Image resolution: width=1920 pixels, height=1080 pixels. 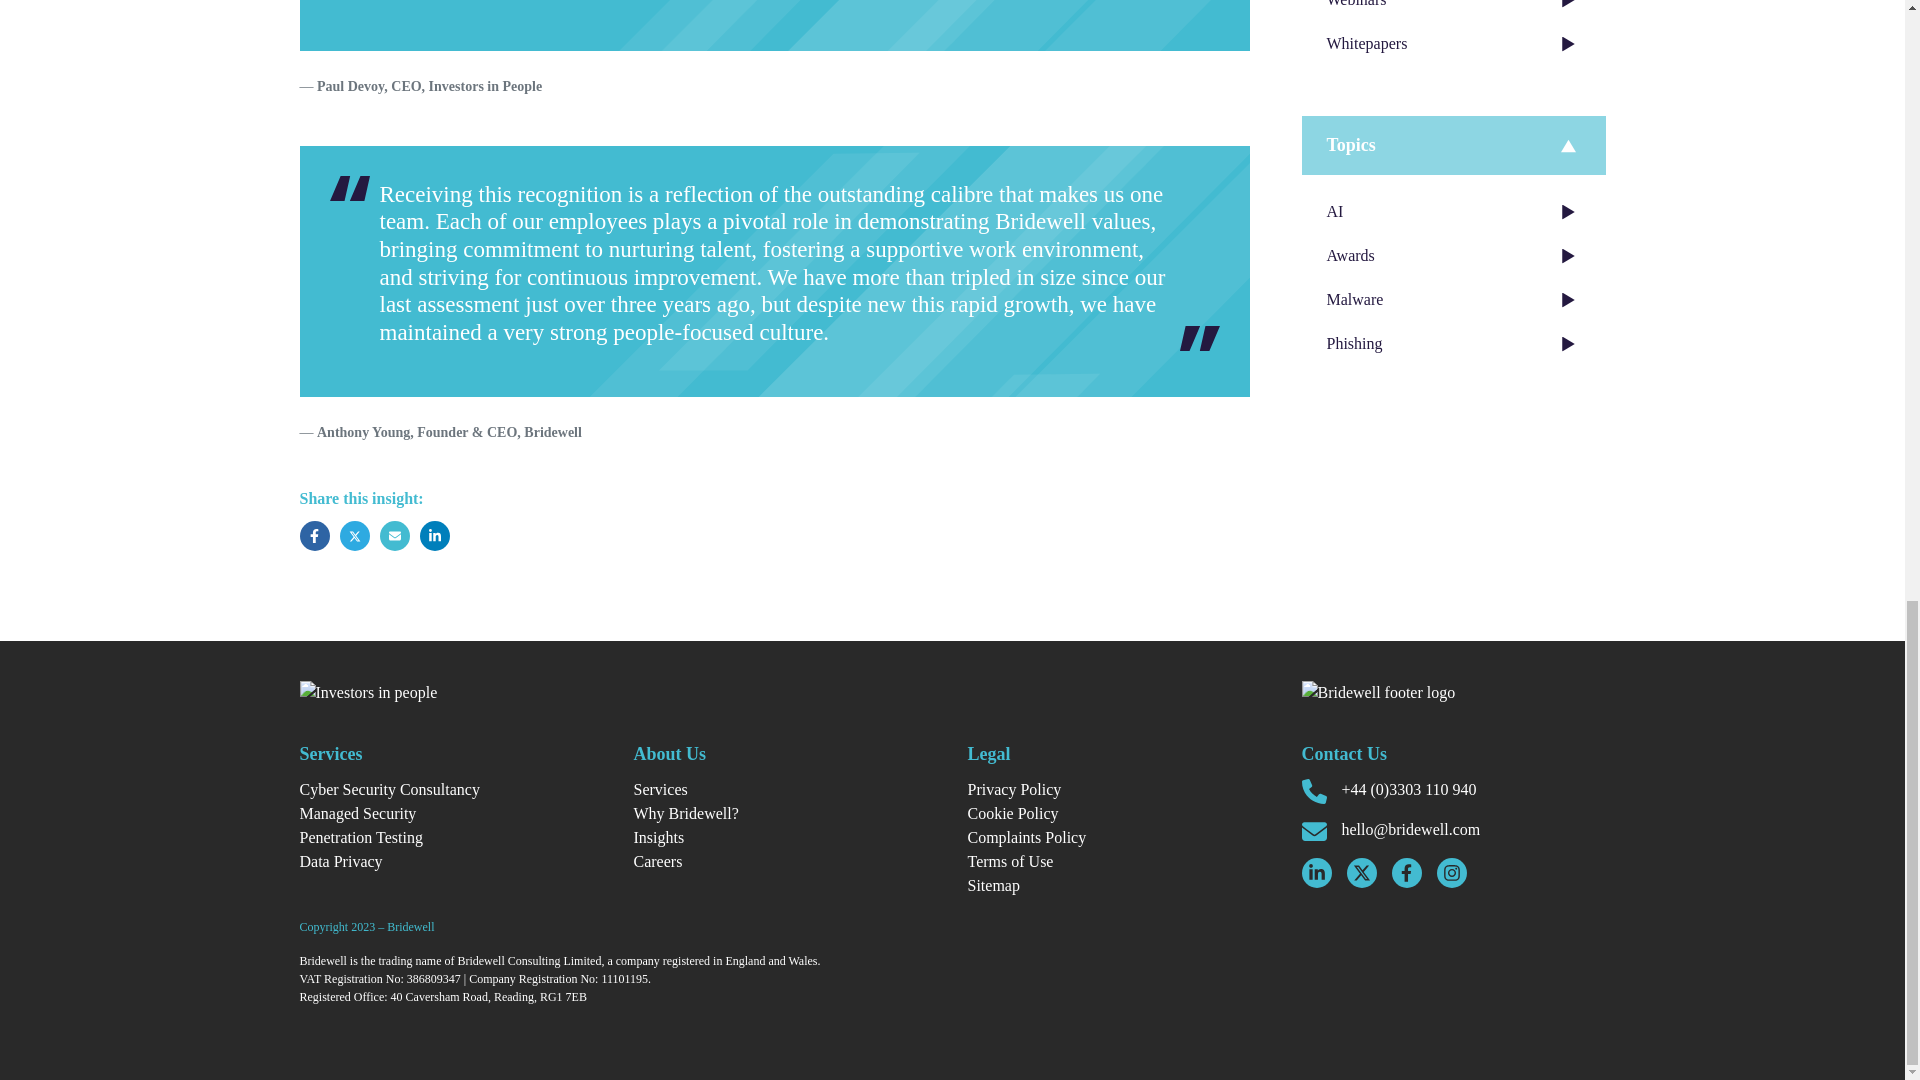 What do you see at coordinates (1407, 872) in the screenshot?
I see `facebook` at bounding box center [1407, 872].